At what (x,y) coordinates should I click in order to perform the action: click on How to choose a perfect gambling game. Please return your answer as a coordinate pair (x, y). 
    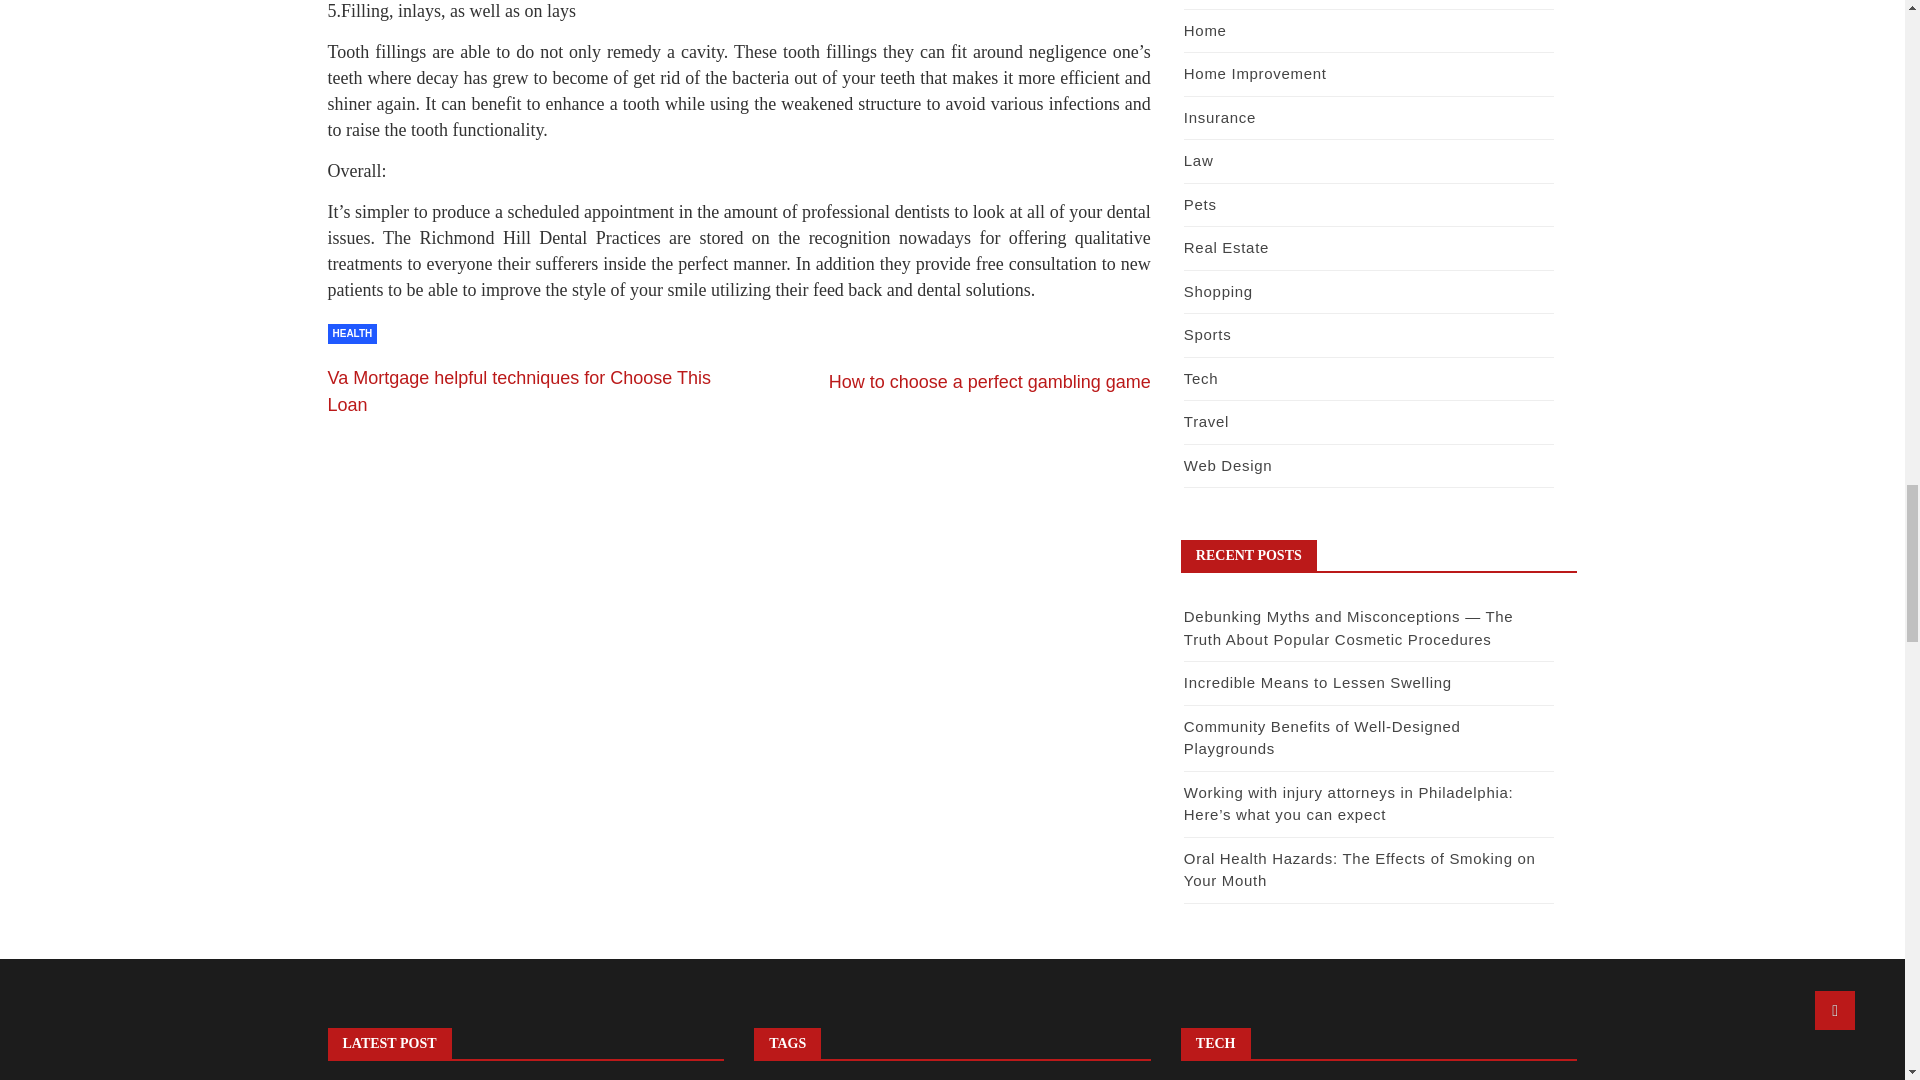
    Looking at the image, I should click on (990, 382).